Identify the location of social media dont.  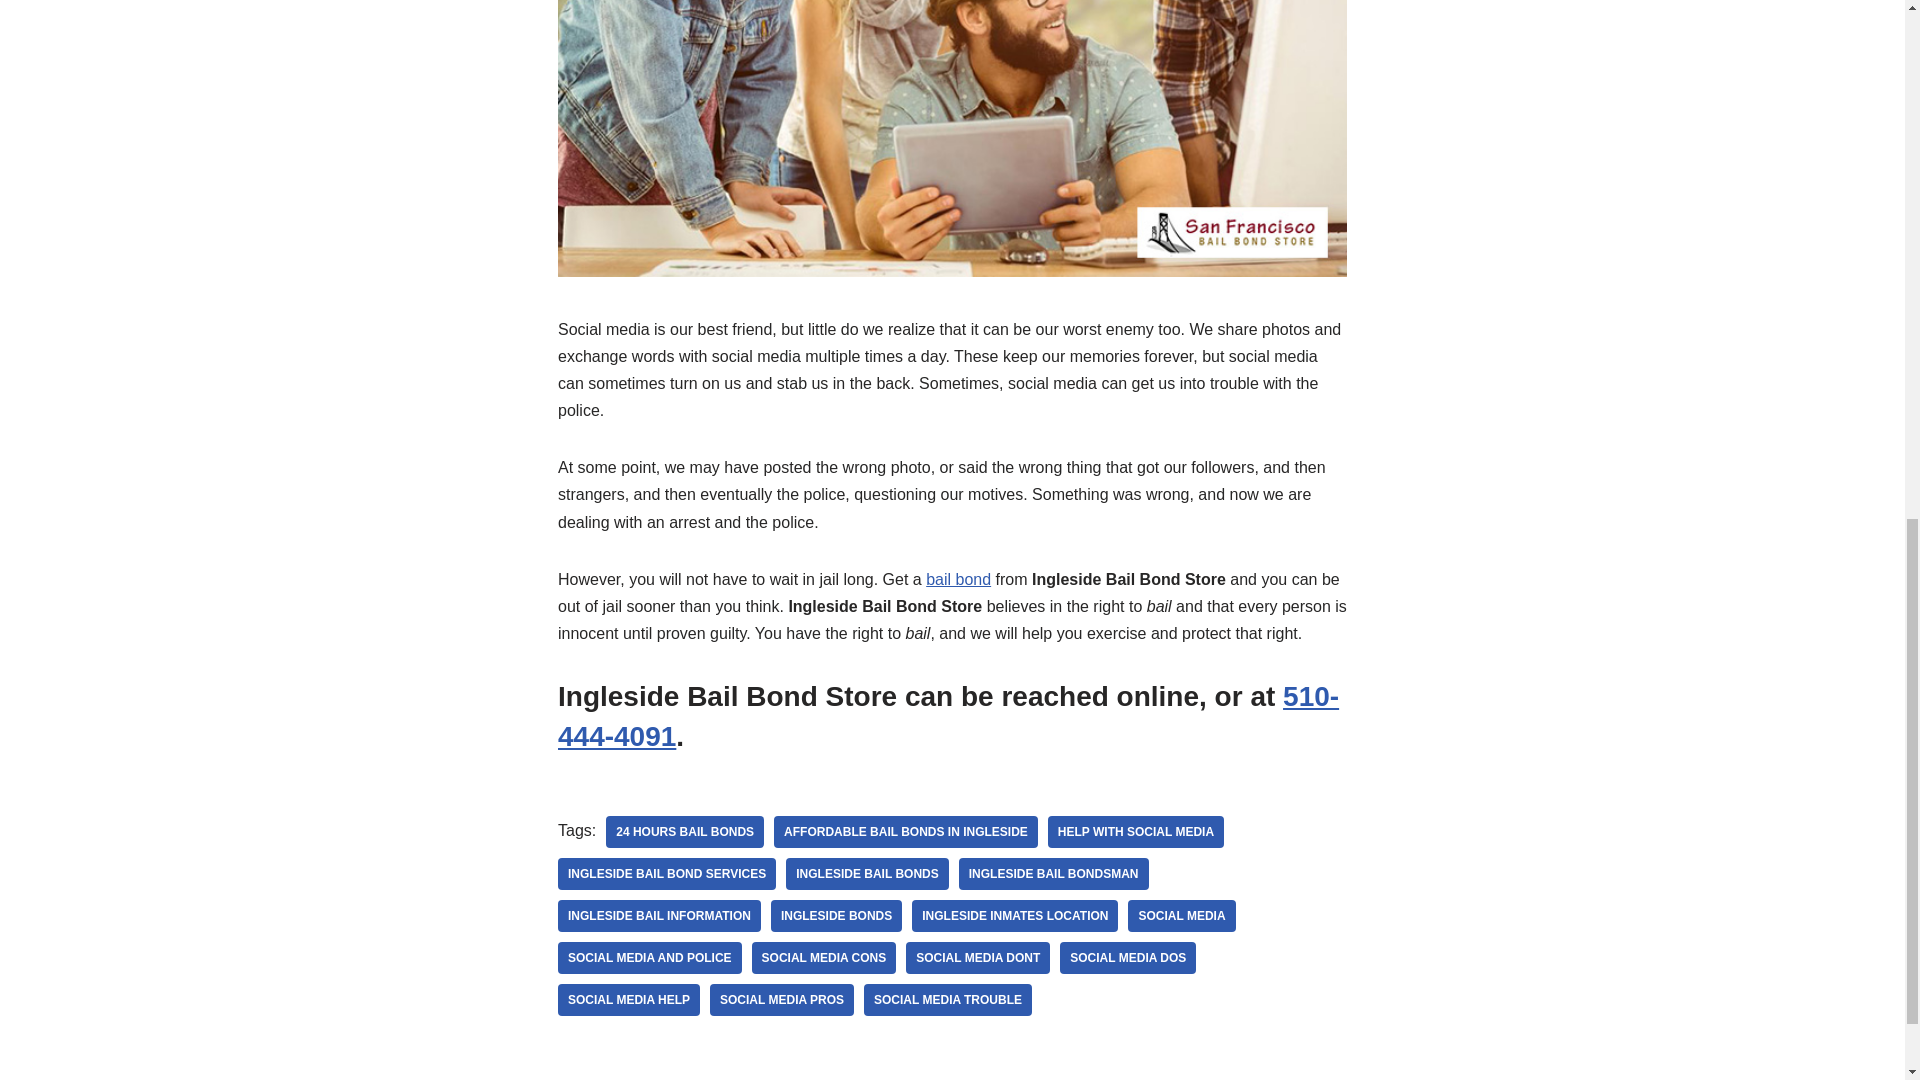
(978, 958).